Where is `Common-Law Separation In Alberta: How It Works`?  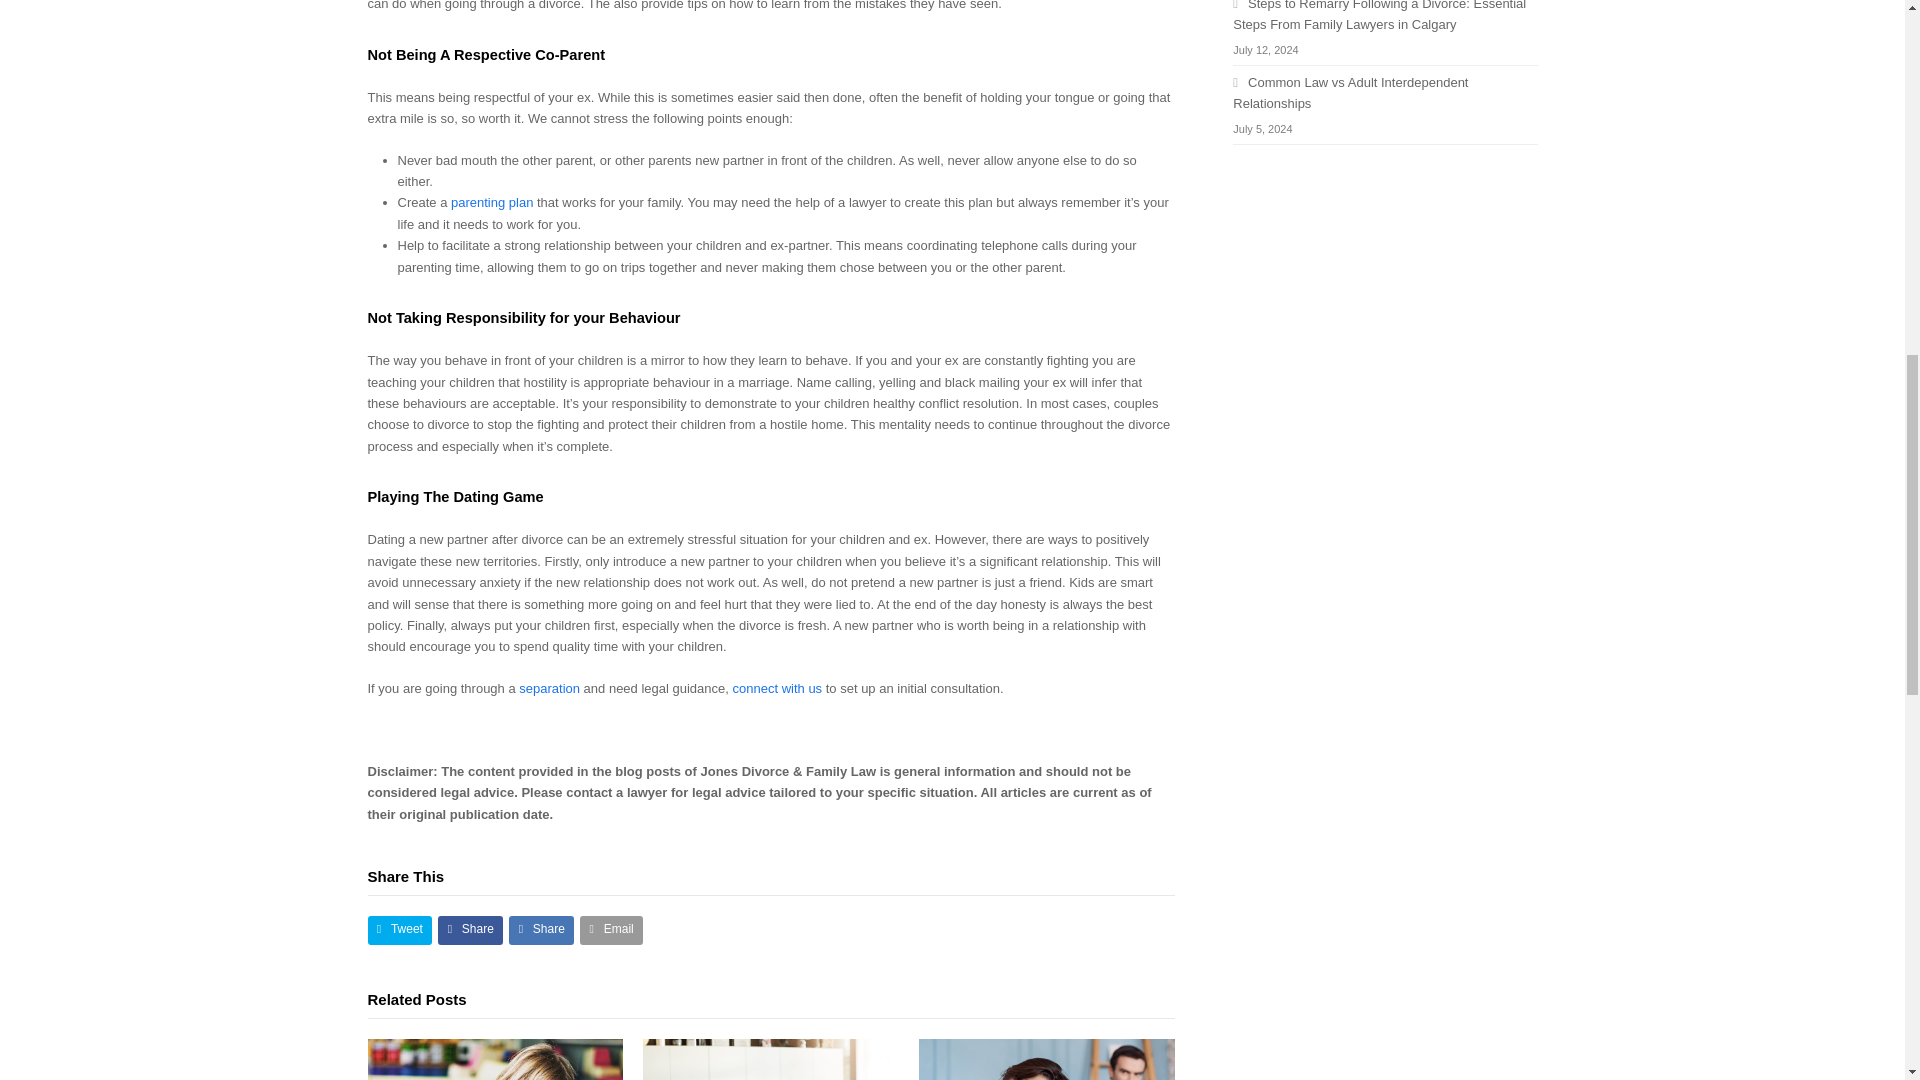
Common-Law Separation In Alberta: How It Works is located at coordinates (1047, 1058).